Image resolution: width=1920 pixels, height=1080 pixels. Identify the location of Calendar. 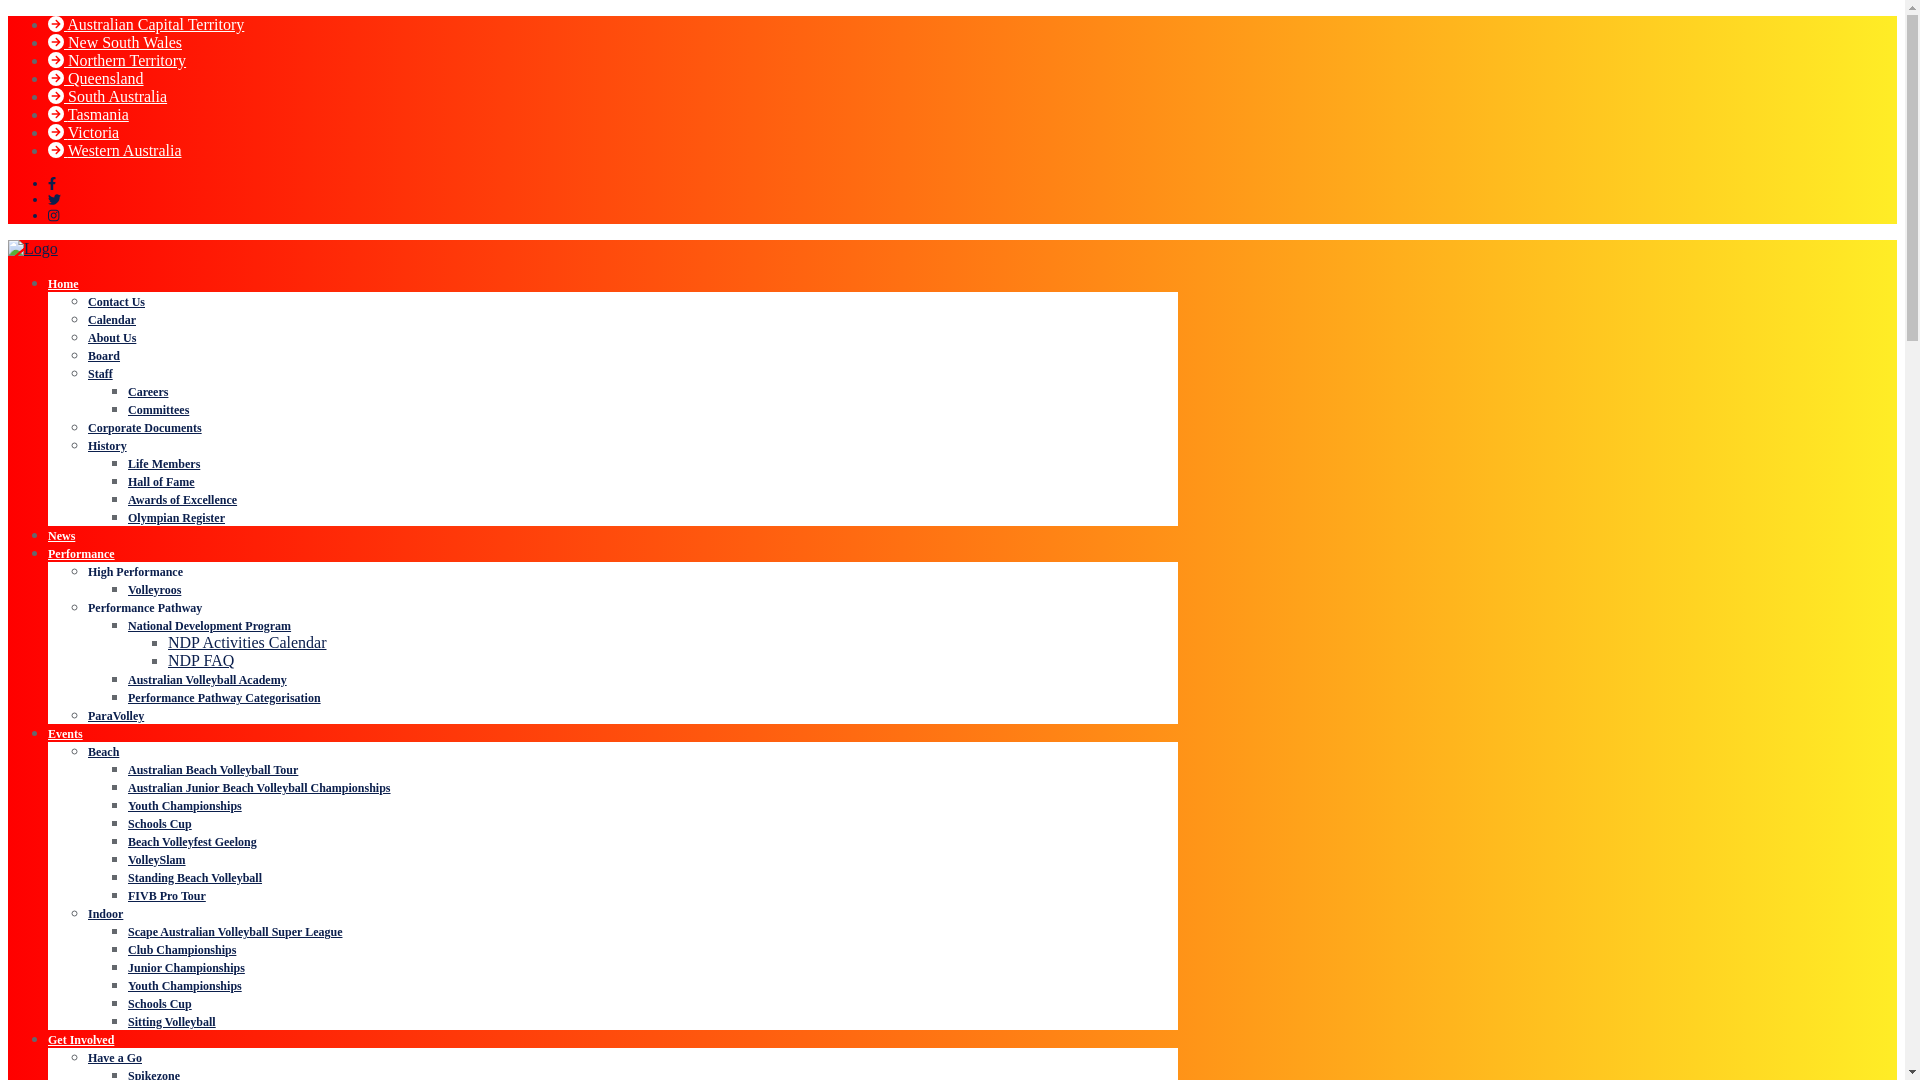
(112, 320).